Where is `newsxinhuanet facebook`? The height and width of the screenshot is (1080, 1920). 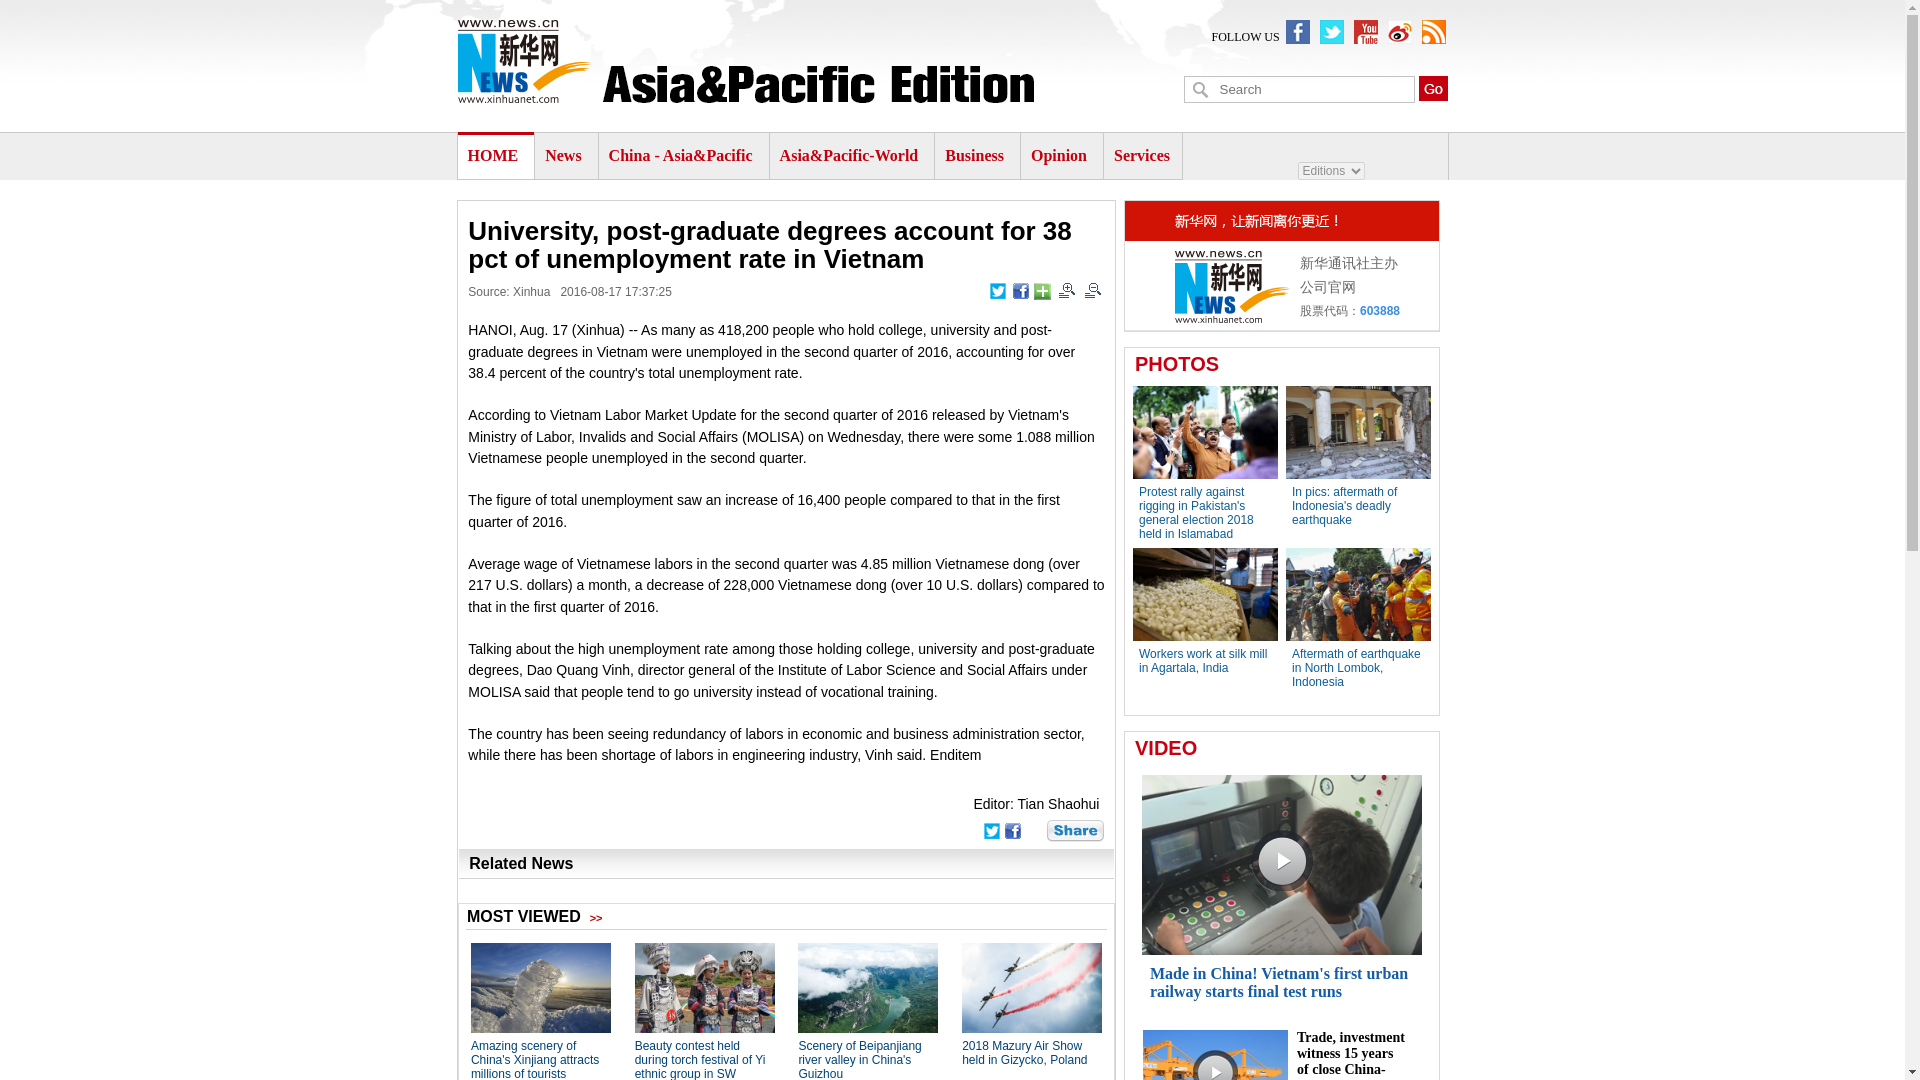
newsxinhuanet facebook is located at coordinates (1298, 32).